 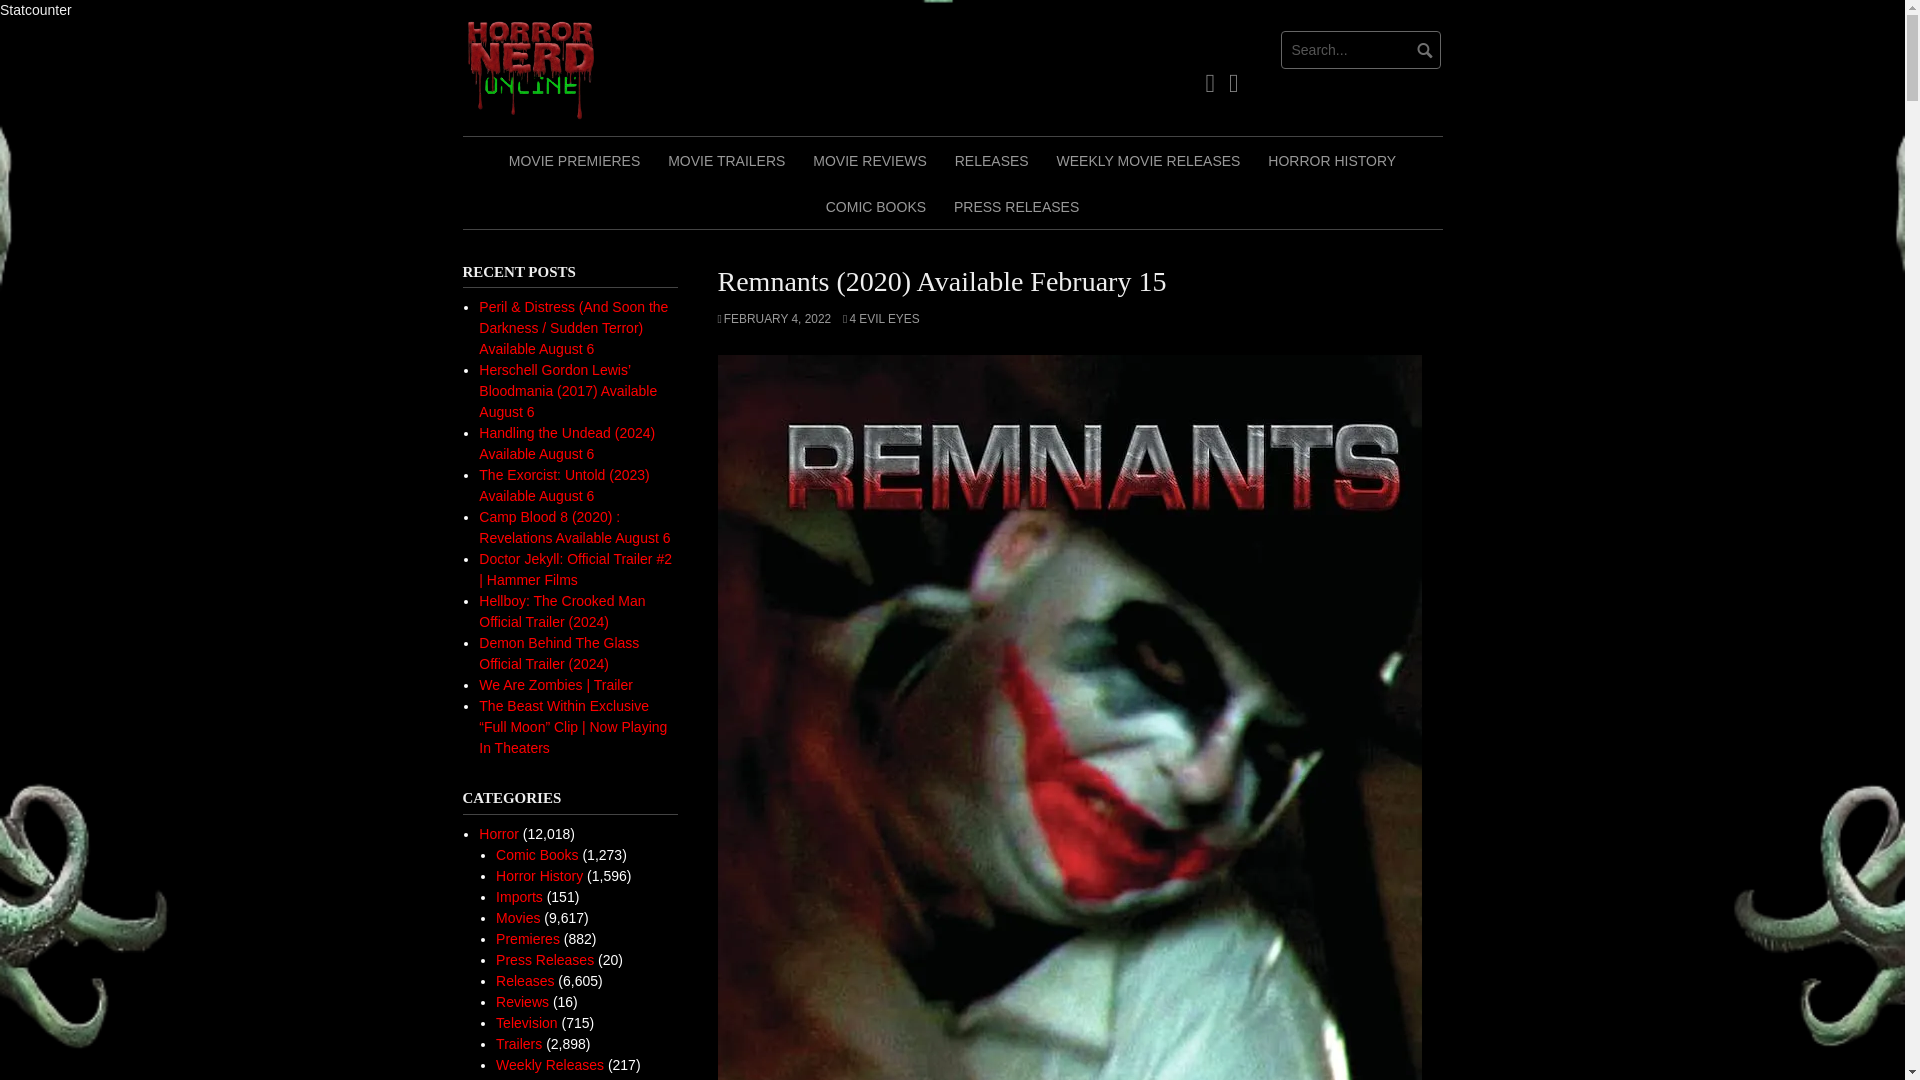 What do you see at coordinates (1360, 50) in the screenshot?
I see `Search for:` at bounding box center [1360, 50].